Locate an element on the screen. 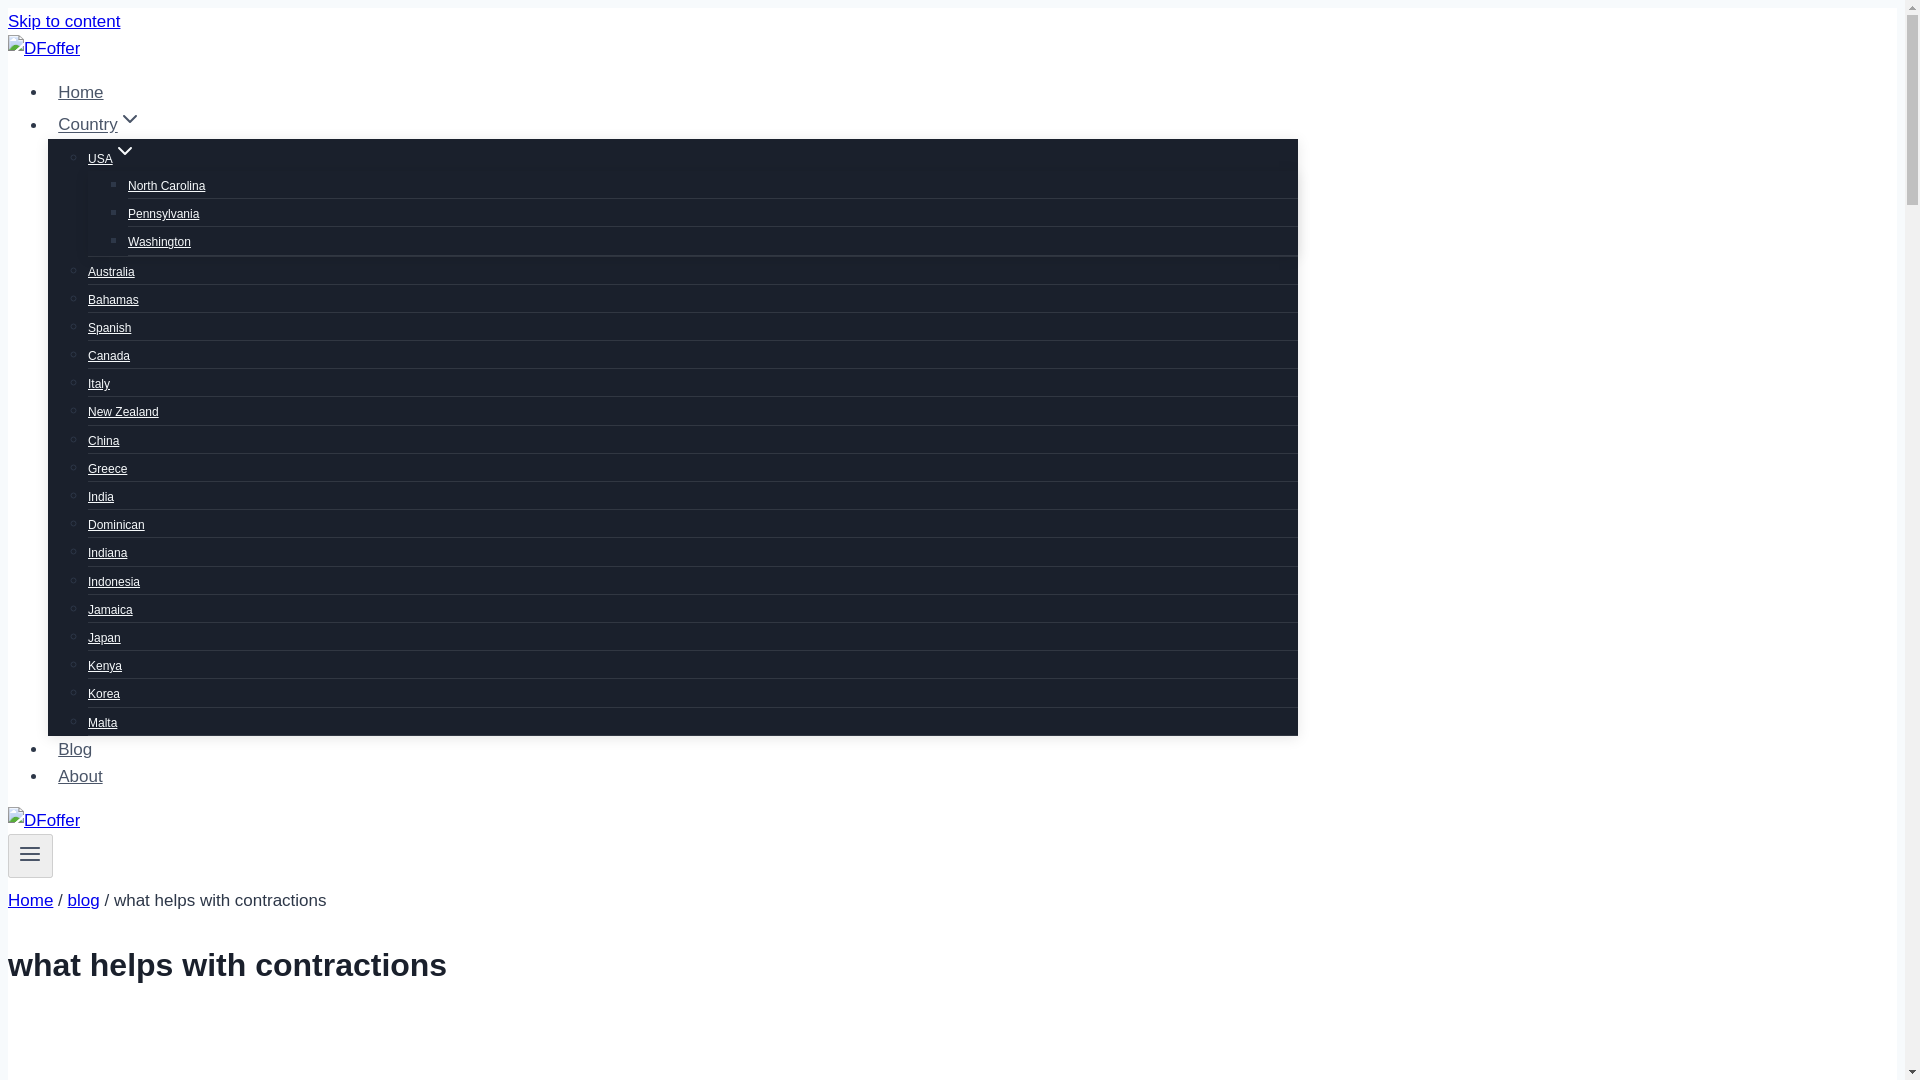  Canada is located at coordinates (109, 355).